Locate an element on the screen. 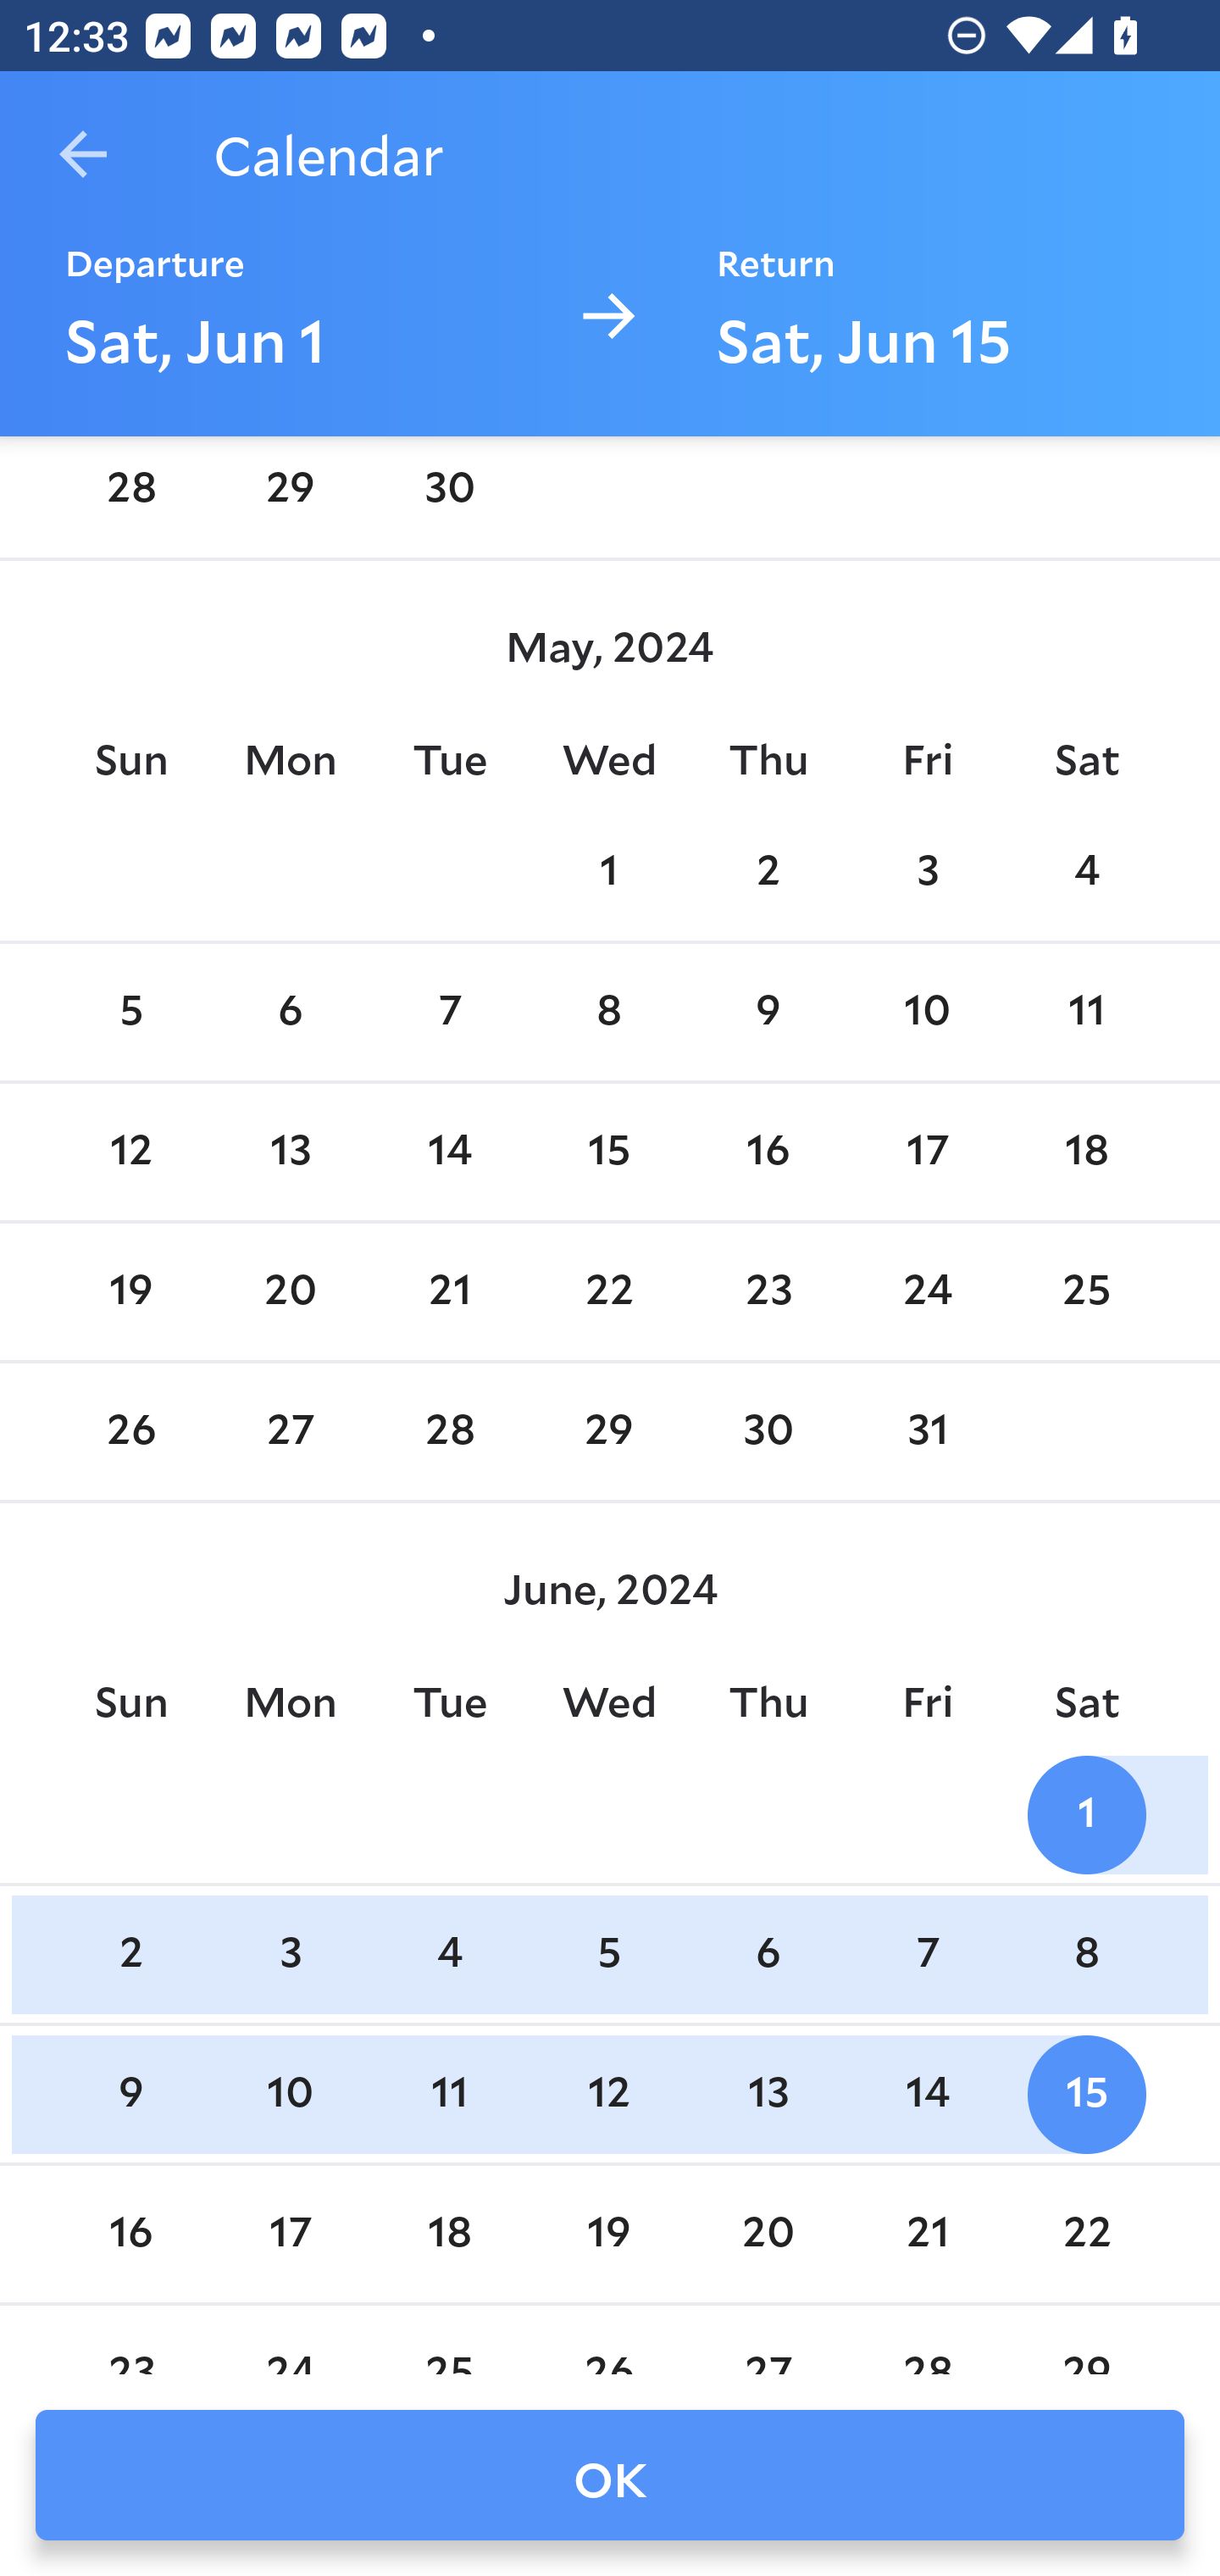  3 is located at coordinates (291, 1955).